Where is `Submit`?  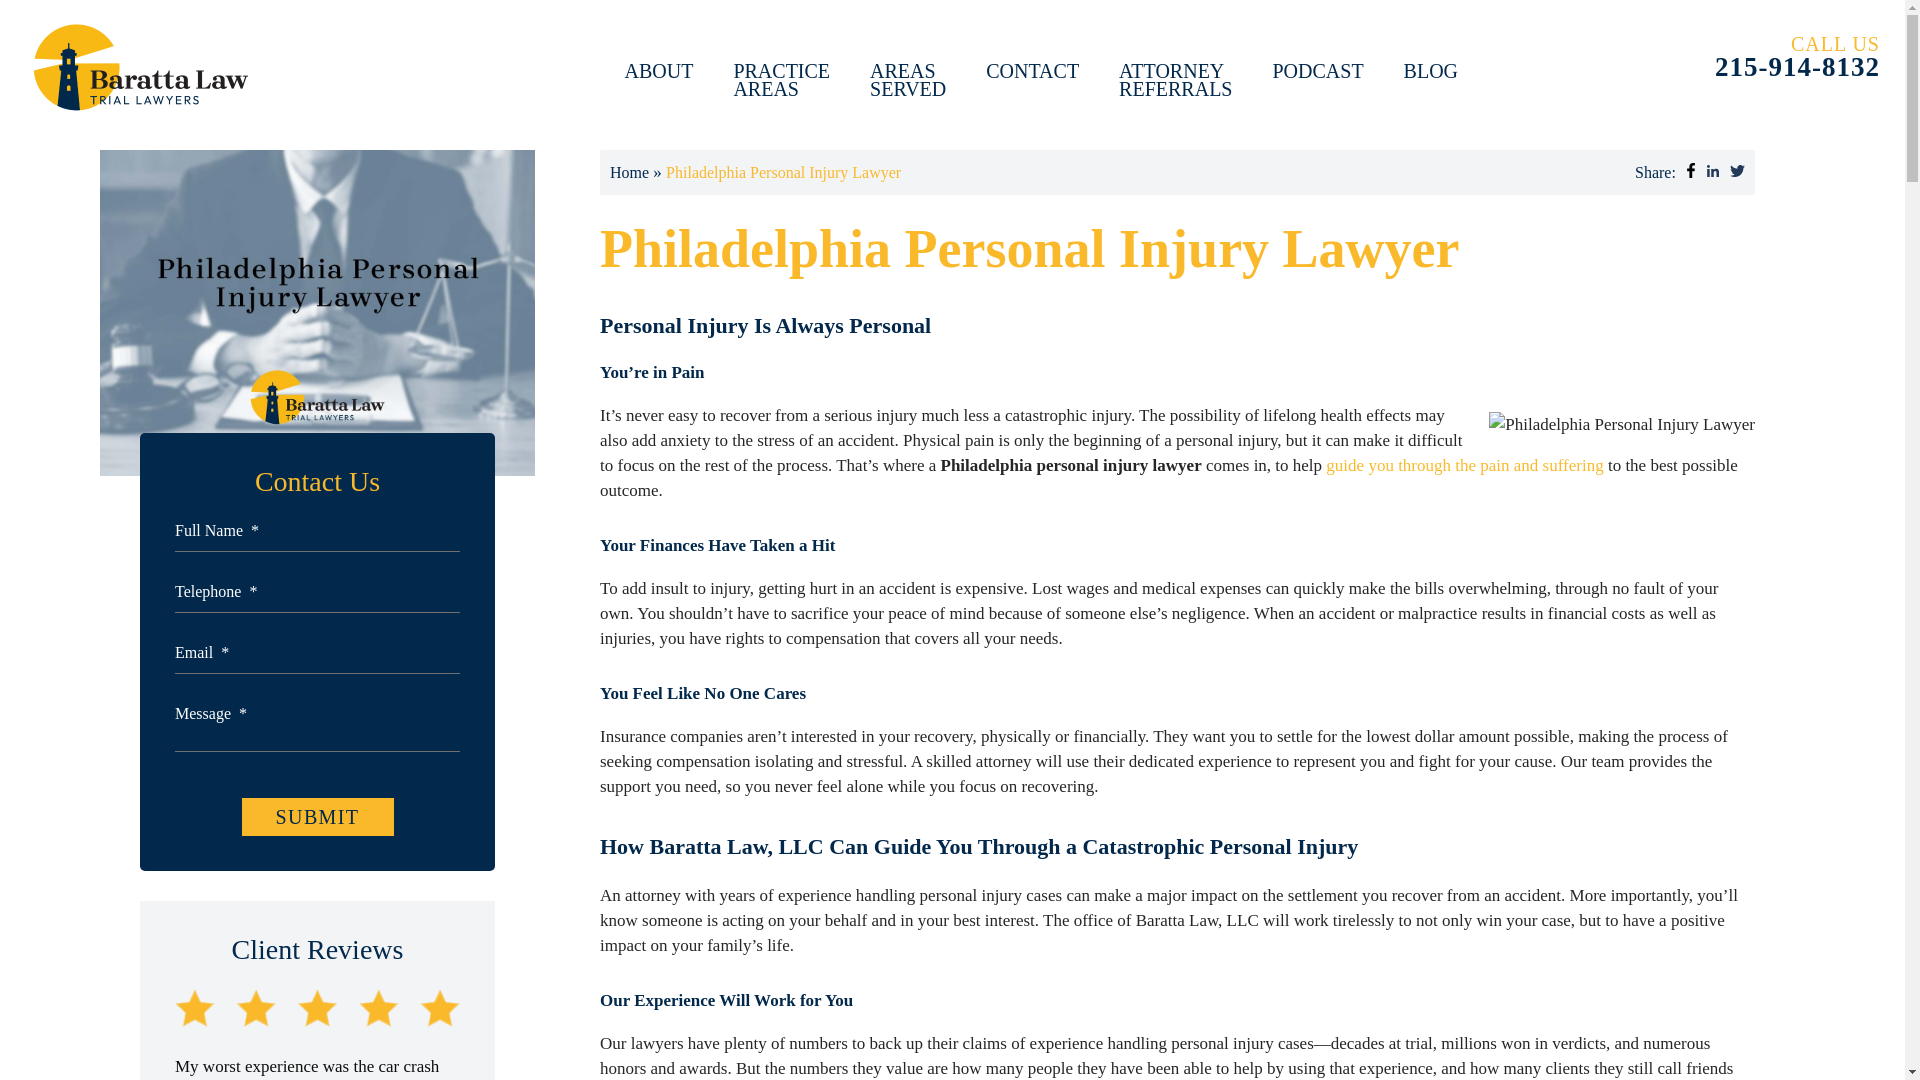
Submit is located at coordinates (317, 816).